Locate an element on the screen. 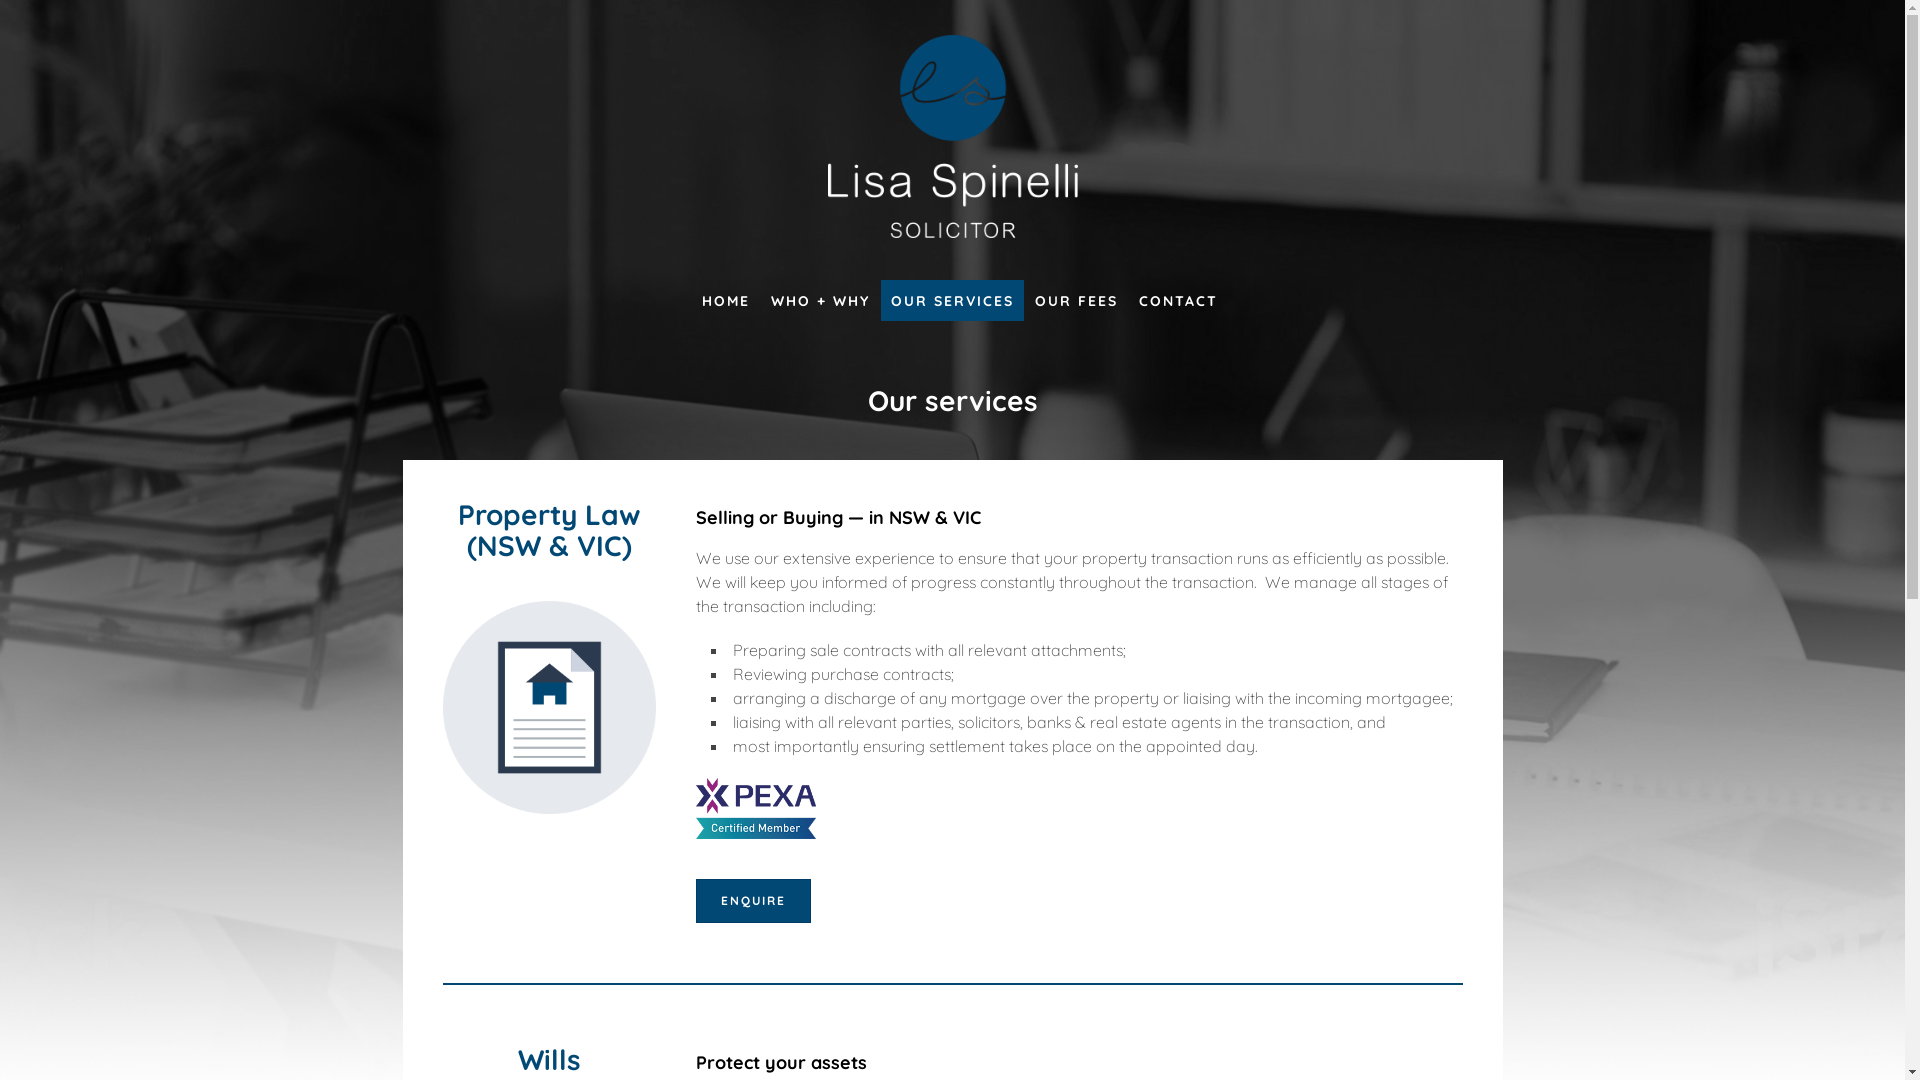  WHO + WHY is located at coordinates (820, 300).